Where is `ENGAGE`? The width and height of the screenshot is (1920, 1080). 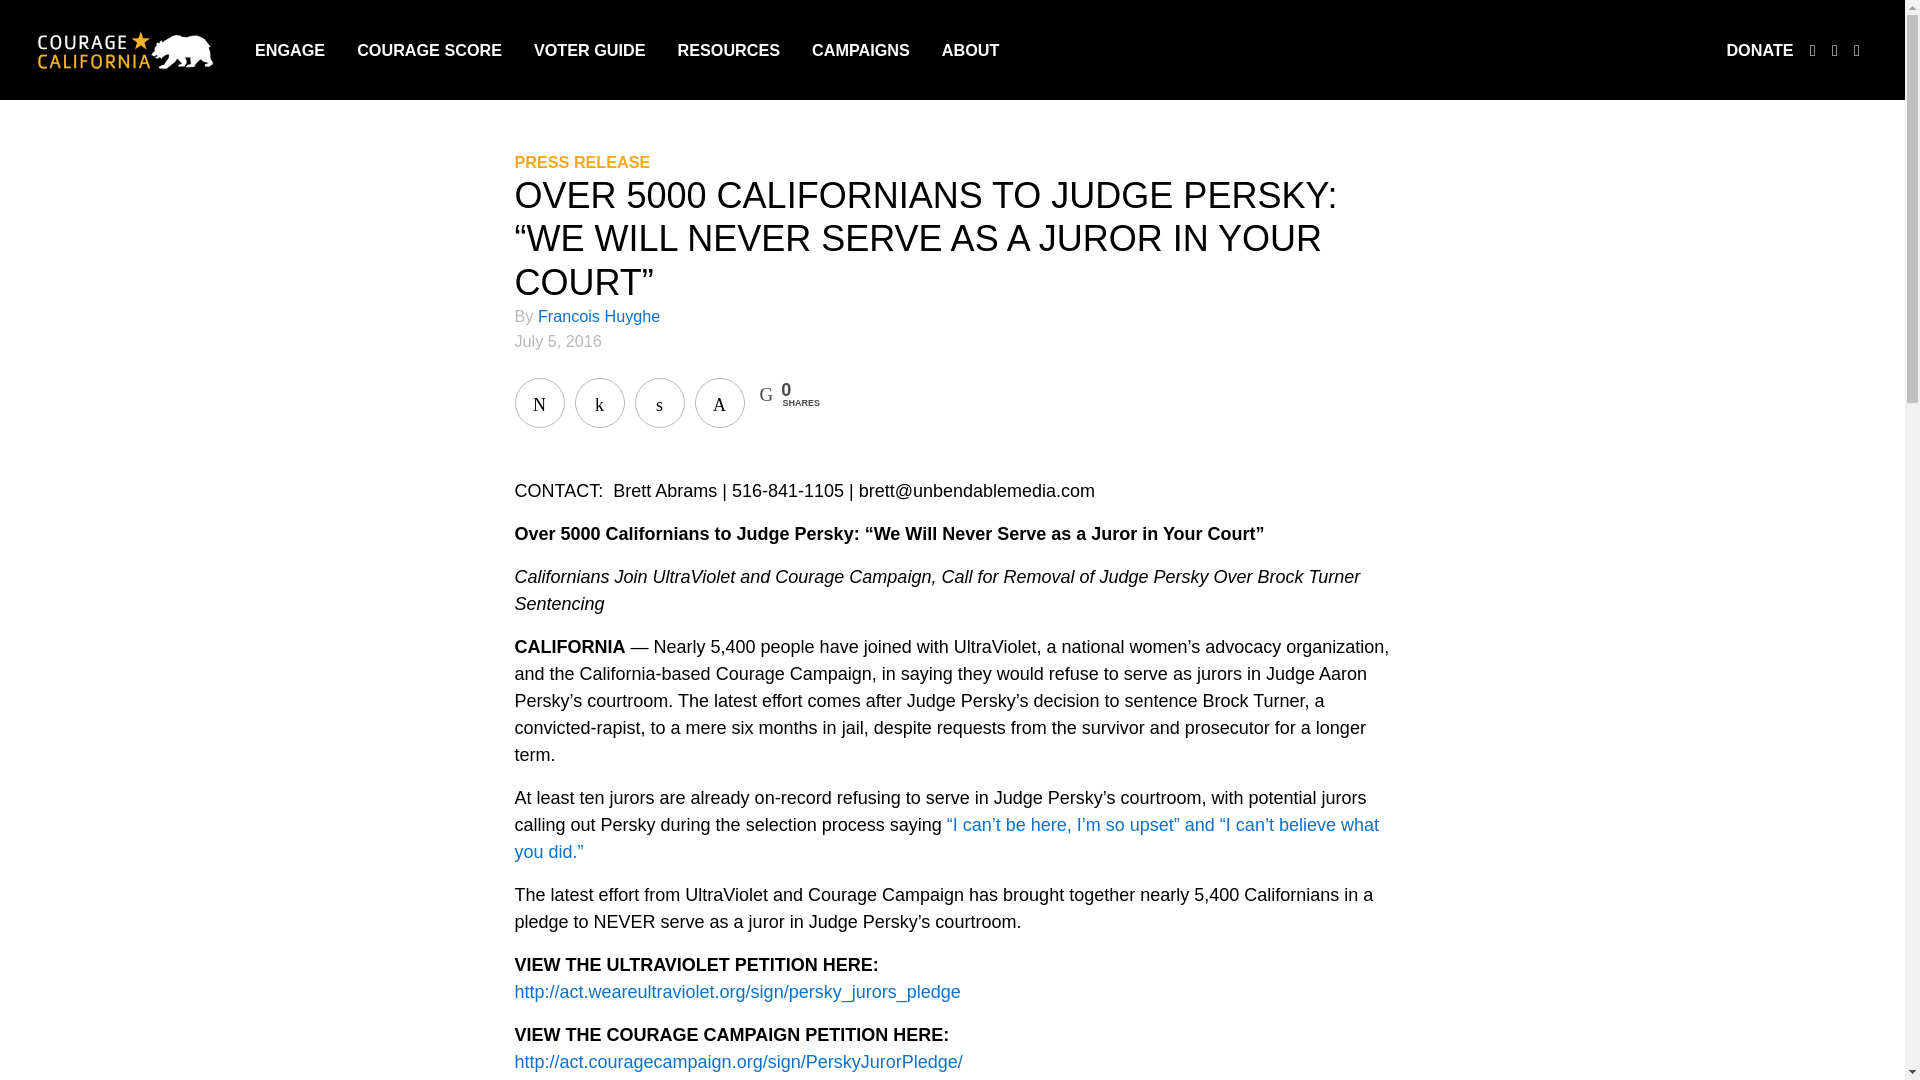 ENGAGE is located at coordinates (290, 49).